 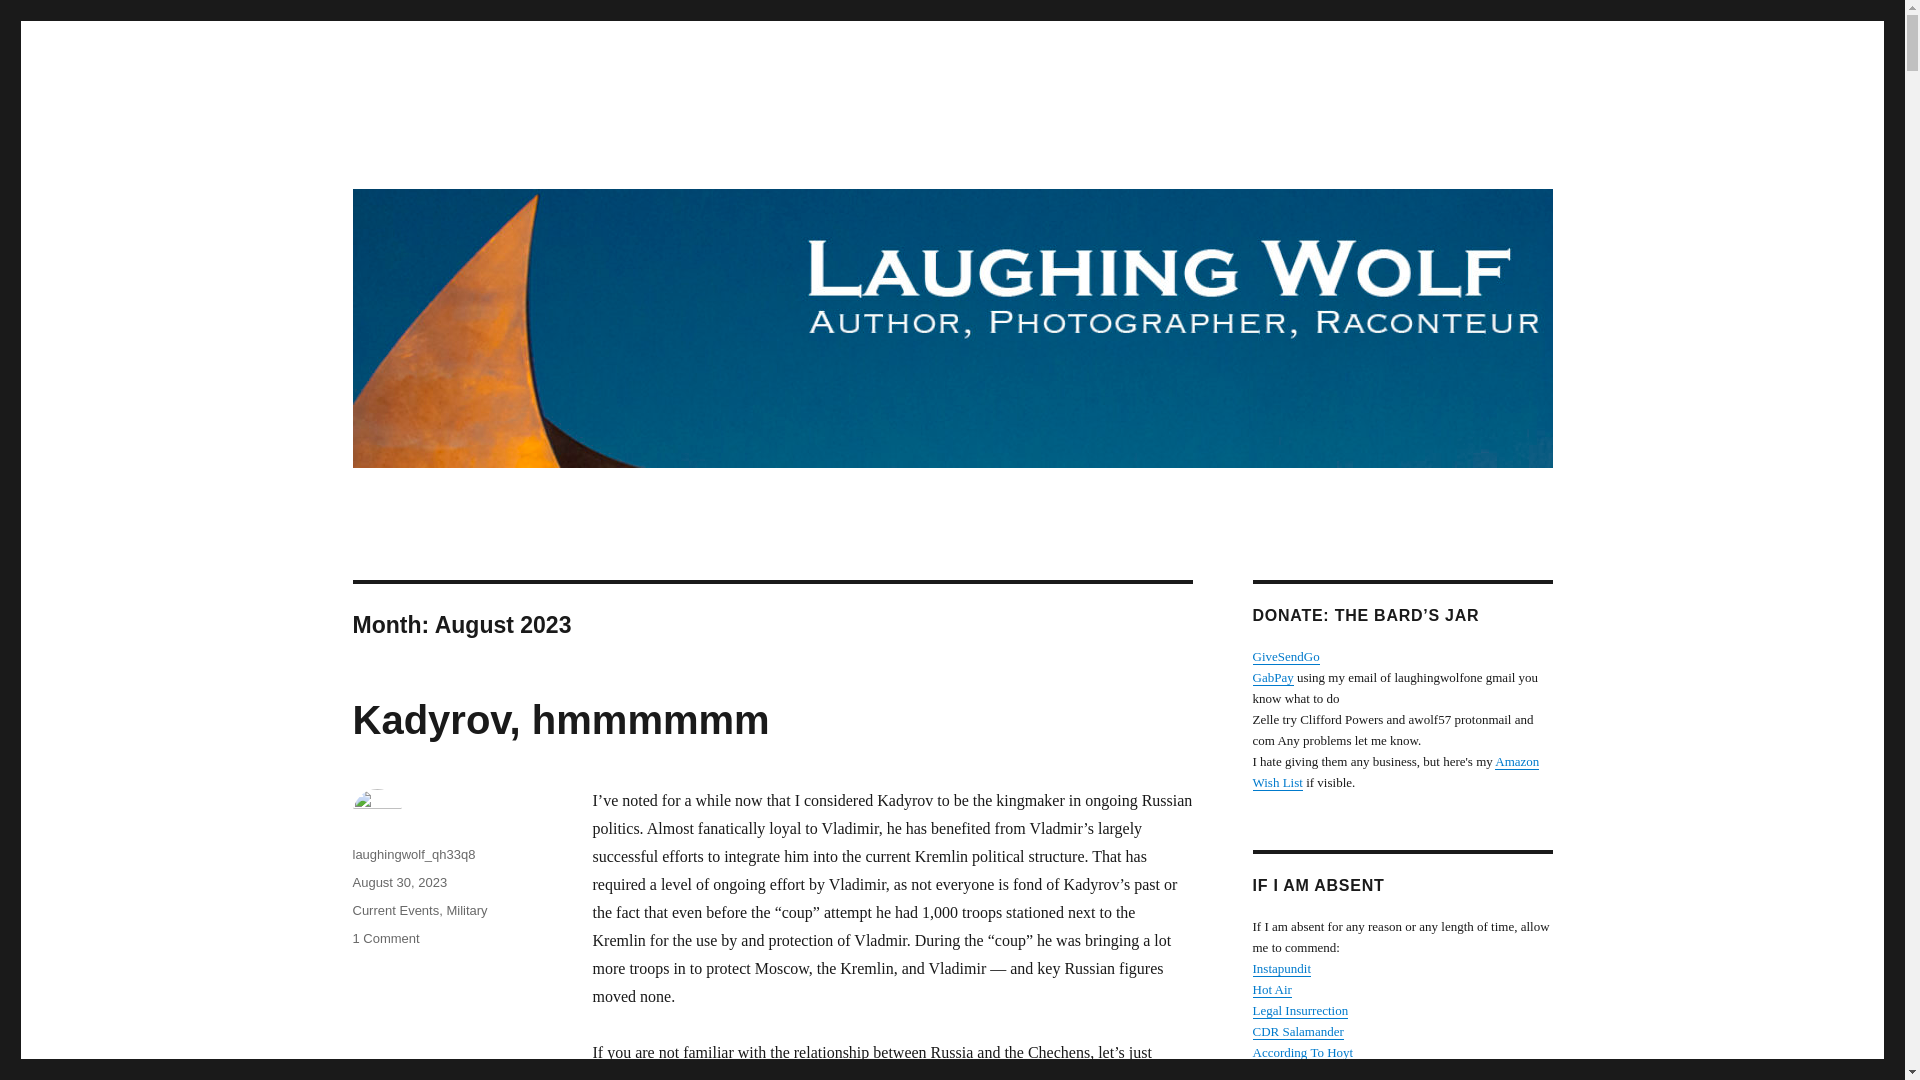 I want to click on Kadyrov, hmmmmmm, so click(x=560, y=719).